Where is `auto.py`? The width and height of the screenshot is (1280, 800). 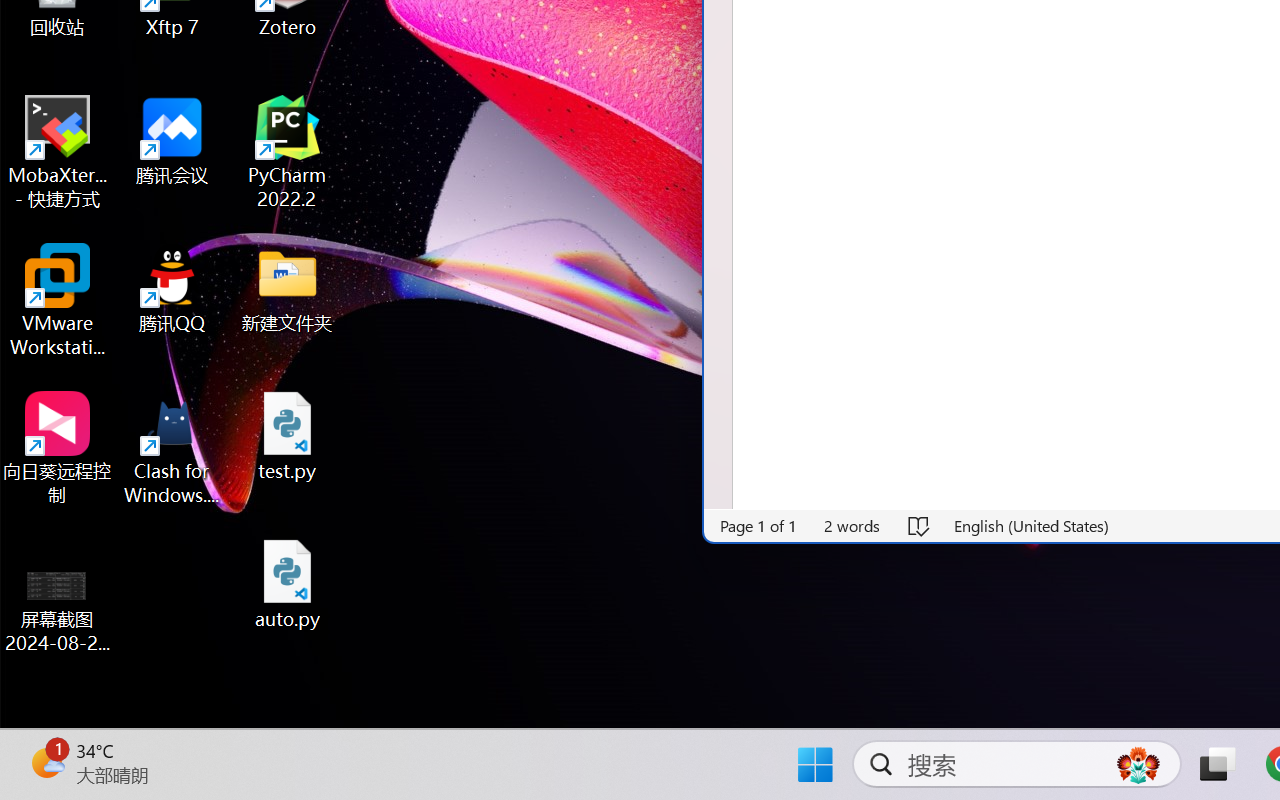
auto.py is located at coordinates (288, 584).